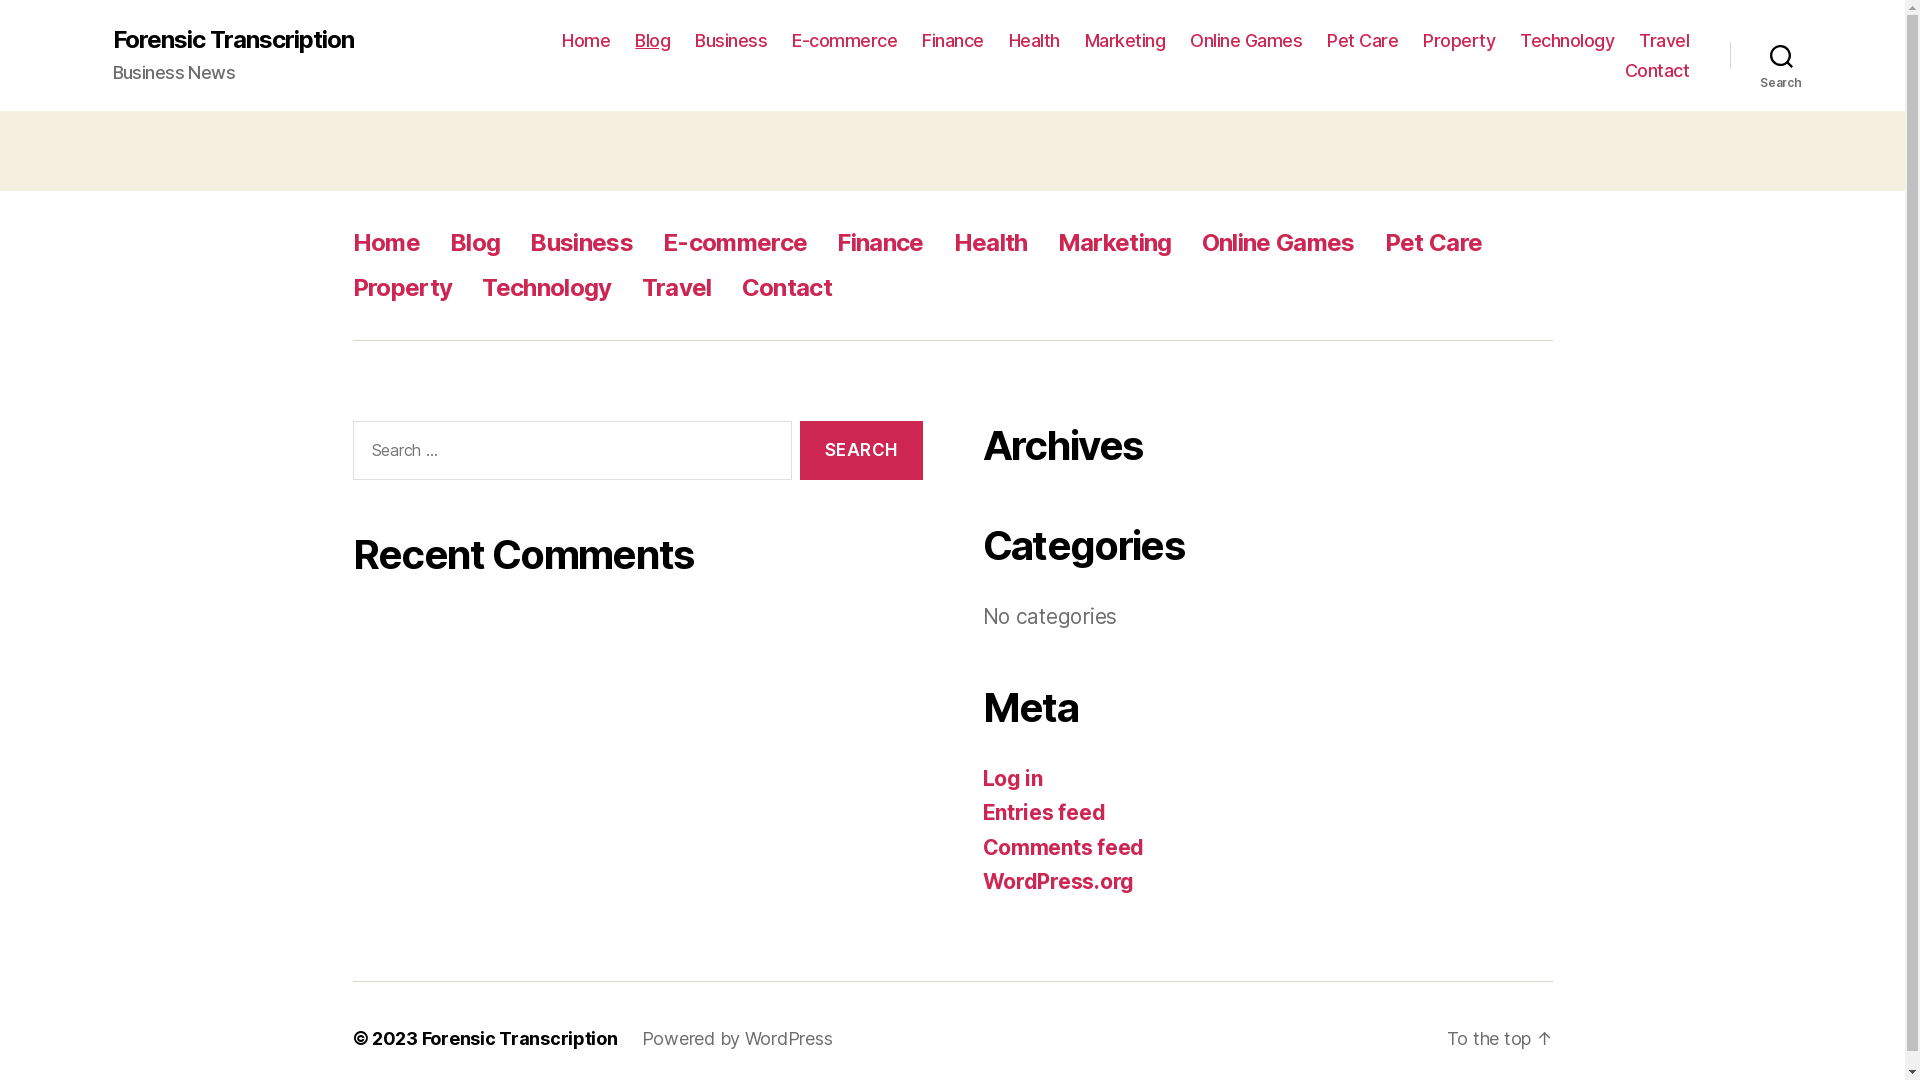 This screenshot has height=1080, width=1920. I want to click on Health, so click(991, 242).